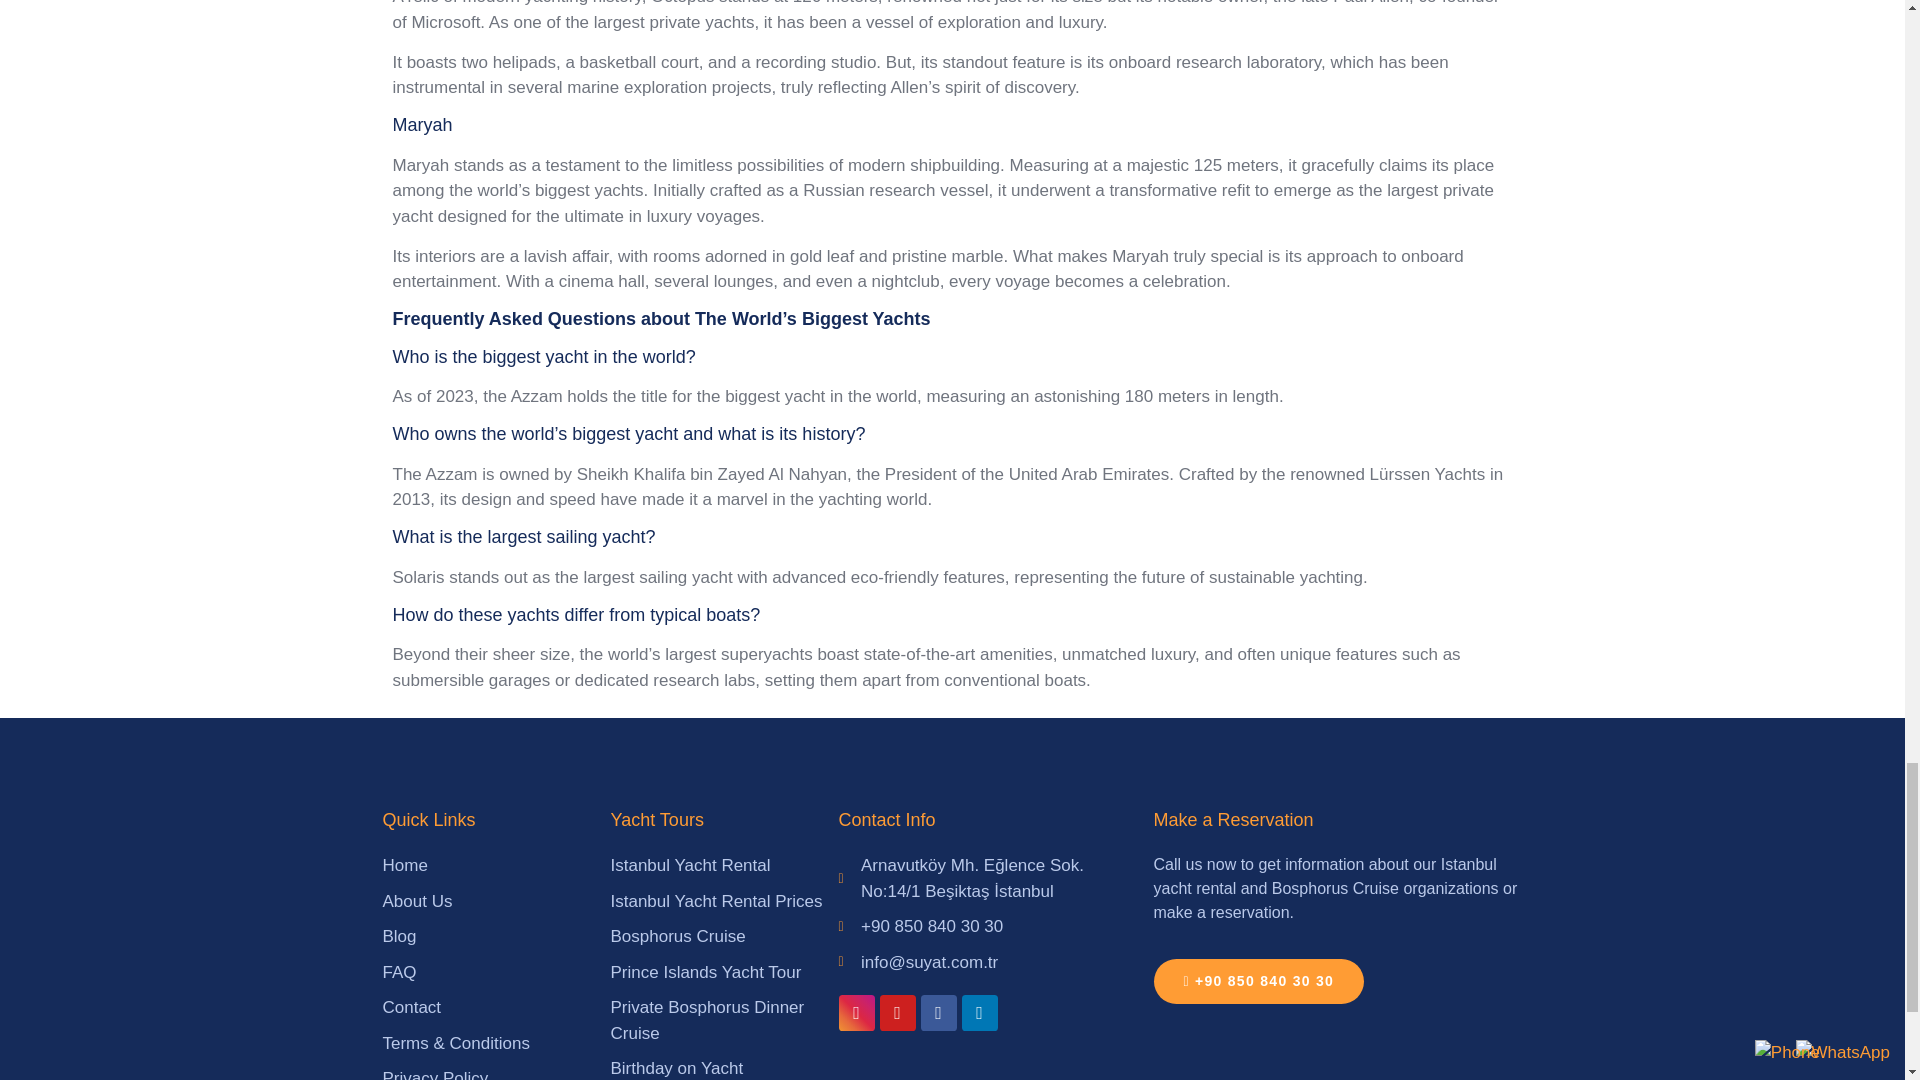 This screenshot has height=1080, width=1920. What do you see at coordinates (496, 901) in the screenshot?
I see `About Us` at bounding box center [496, 901].